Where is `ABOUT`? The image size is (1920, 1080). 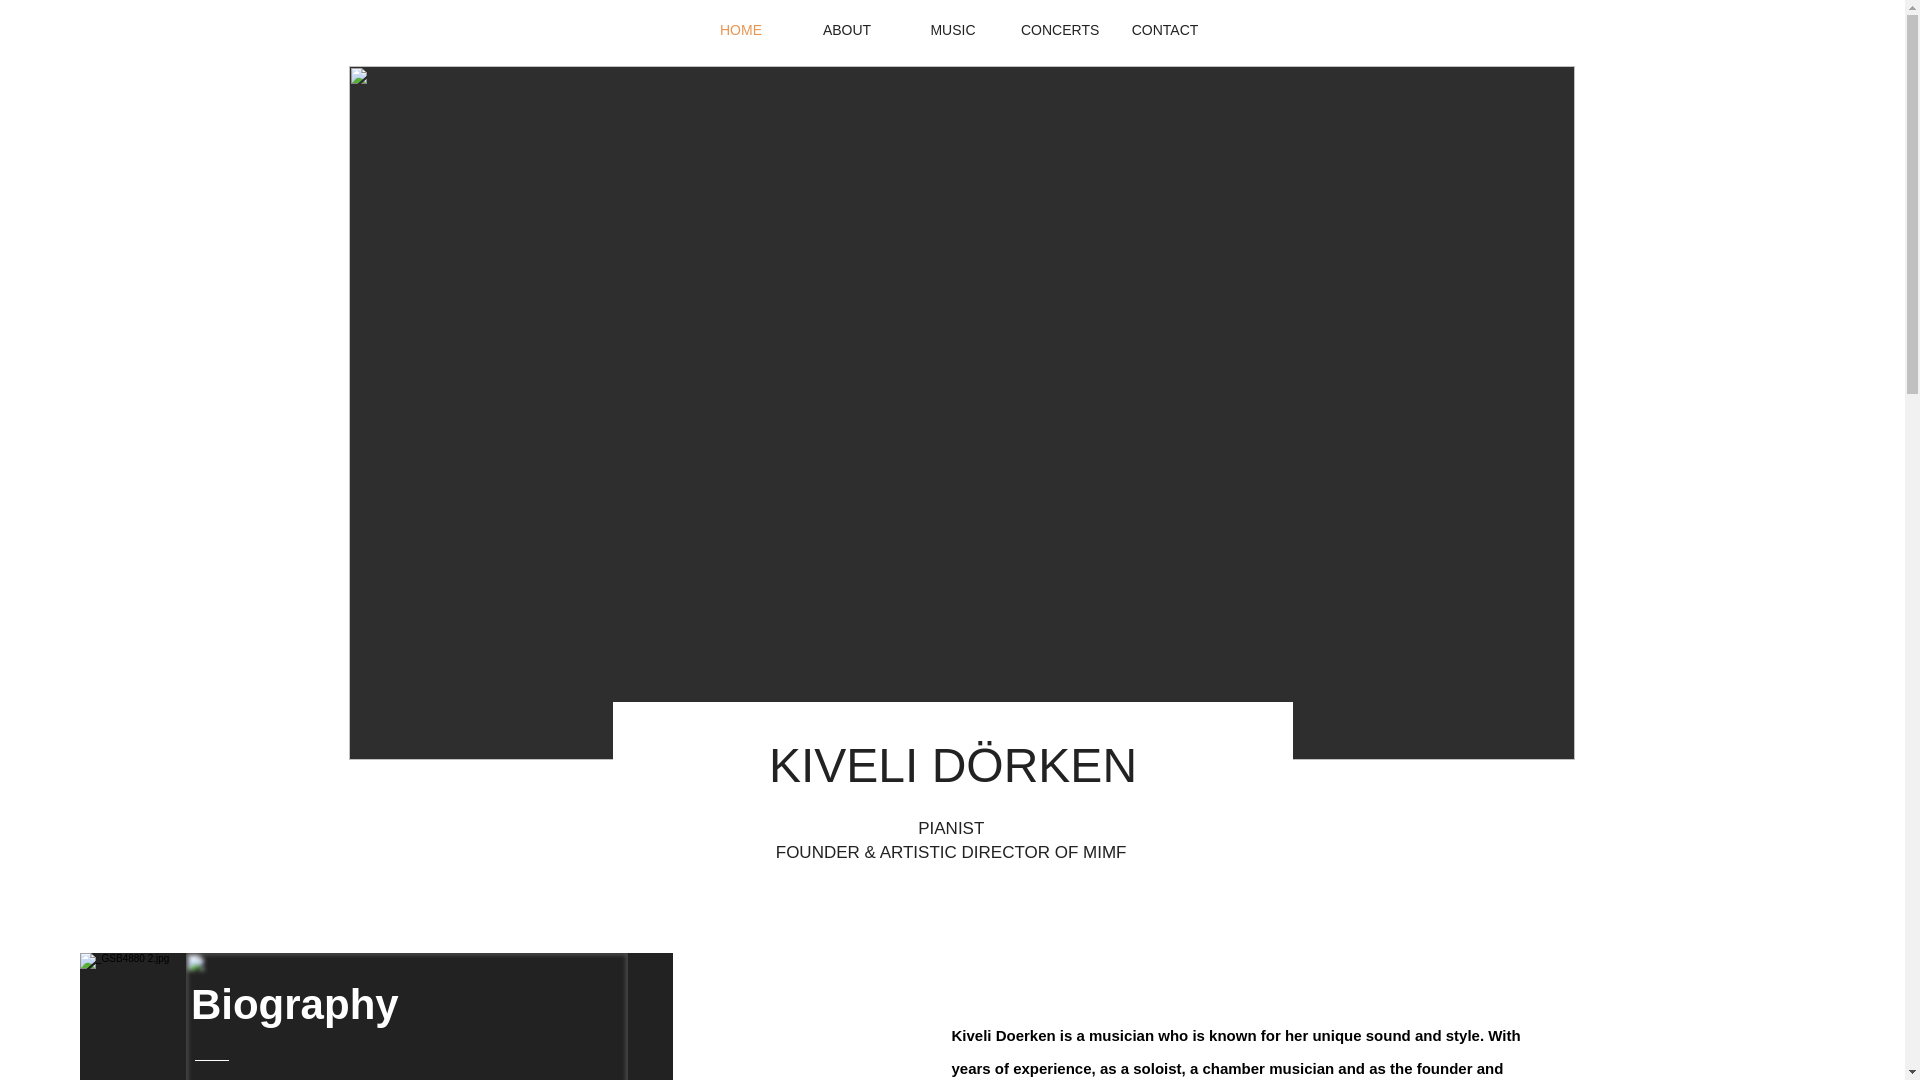
ABOUT is located at coordinates (847, 29).